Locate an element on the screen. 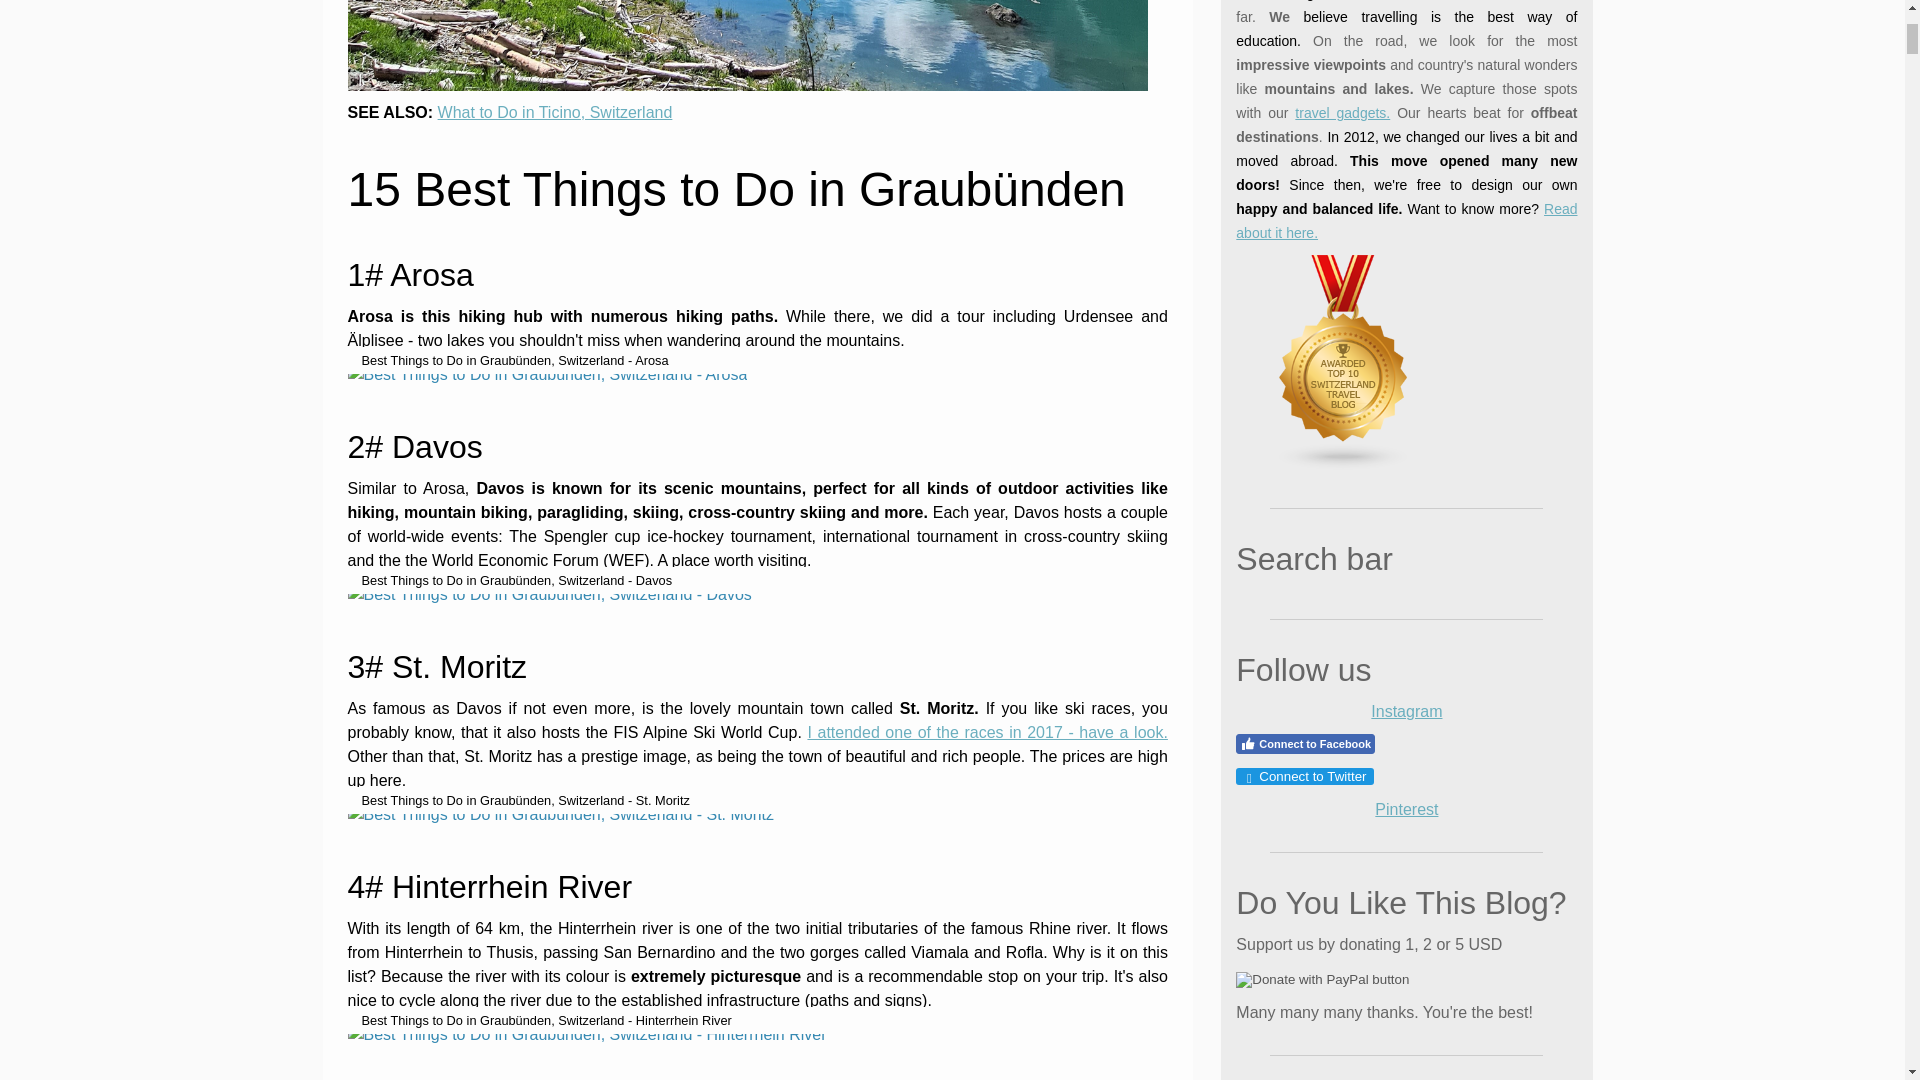 This screenshot has height=1080, width=1920. Switzerland Travel Blogs is located at coordinates (1331, 100).